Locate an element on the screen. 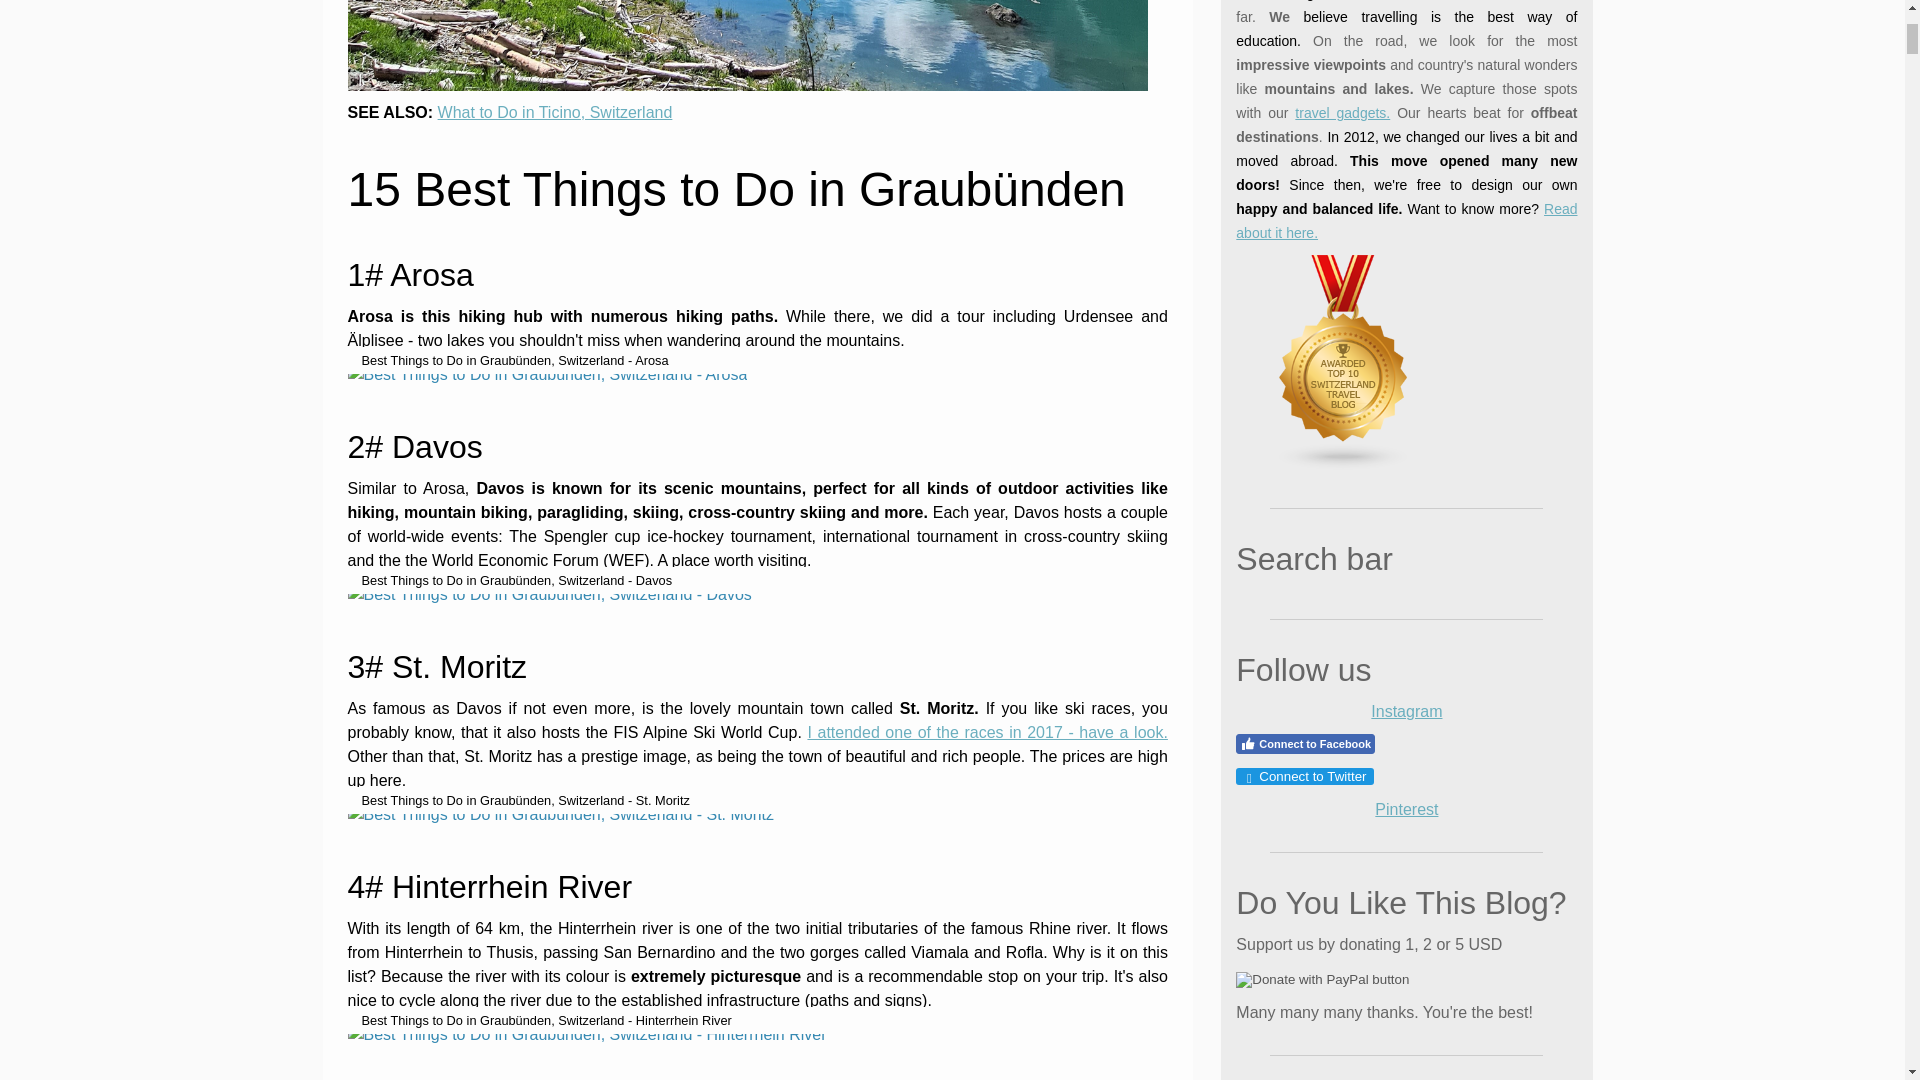 This screenshot has height=1080, width=1920. Switzerland Travel Blogs is located at coordinates (1331, 100).